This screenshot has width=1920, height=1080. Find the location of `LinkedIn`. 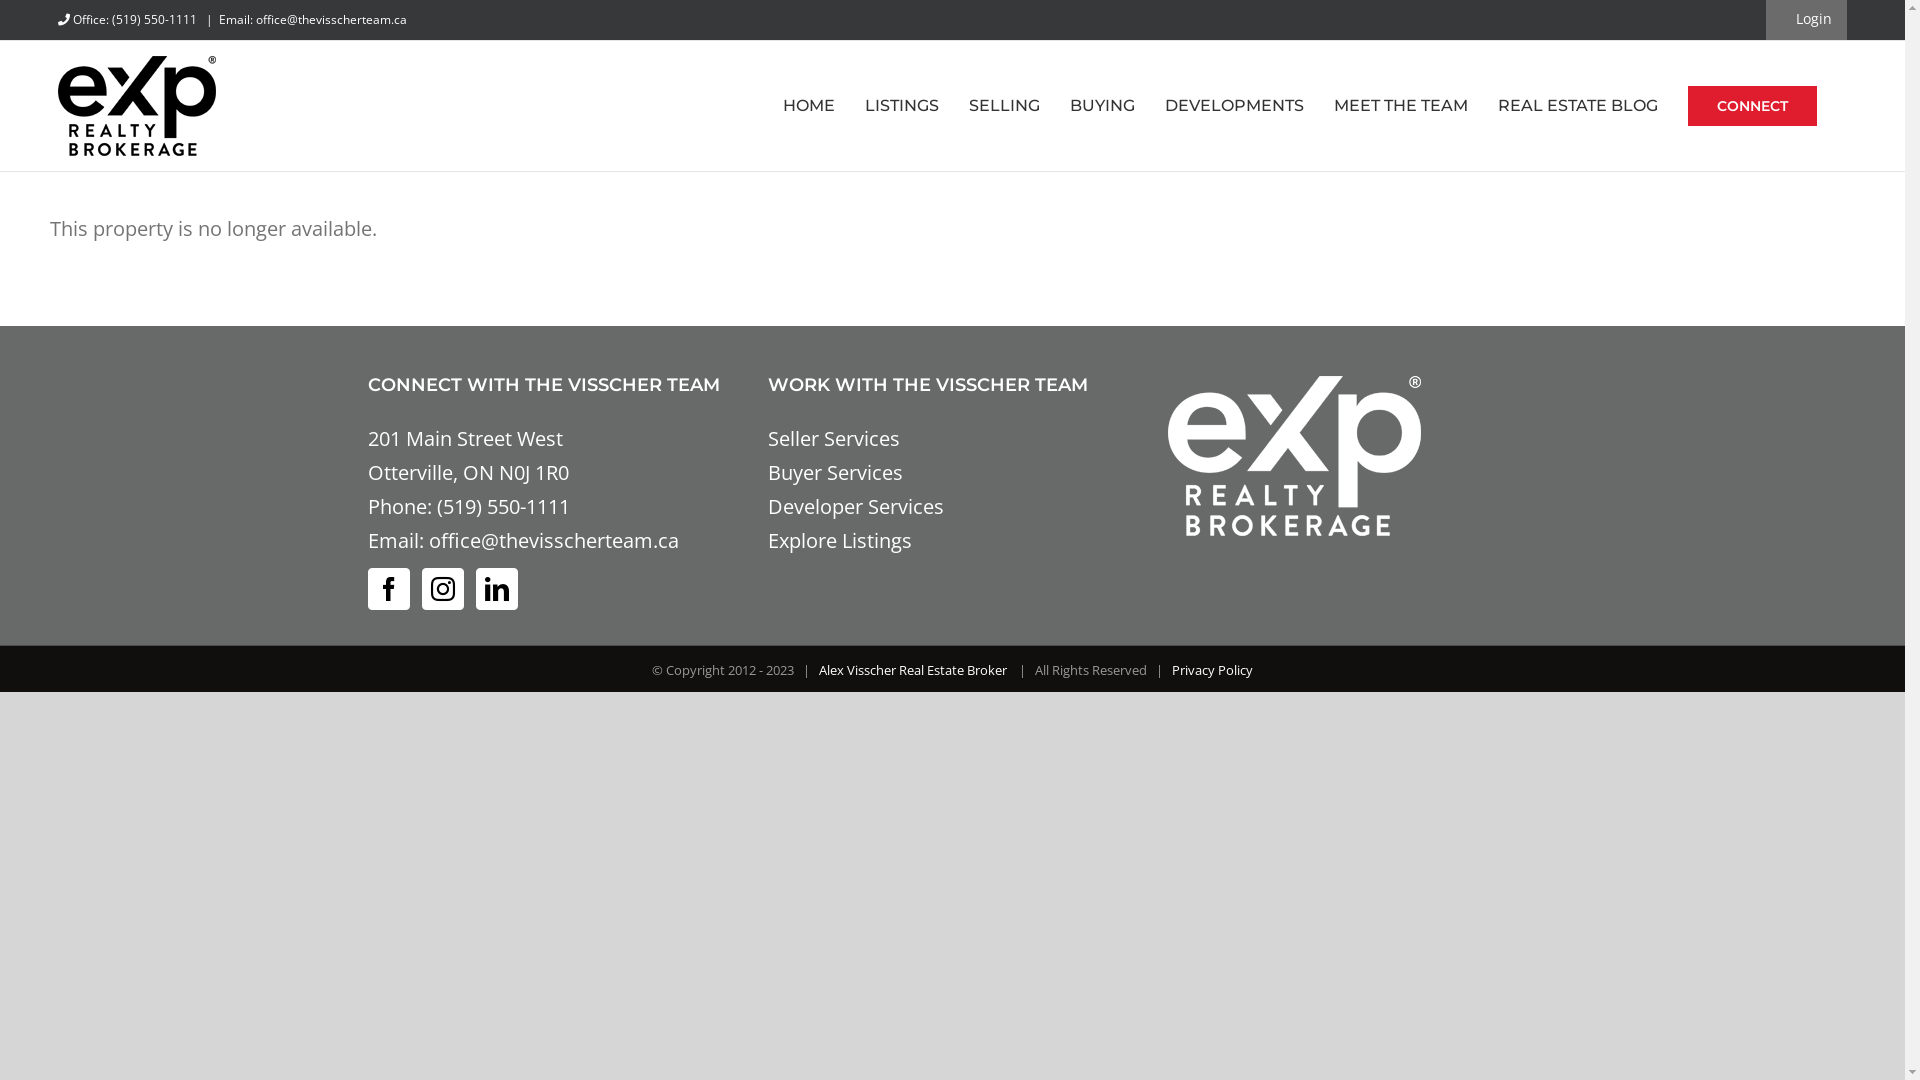

LinkedIn is located at coordinates (497, 589).